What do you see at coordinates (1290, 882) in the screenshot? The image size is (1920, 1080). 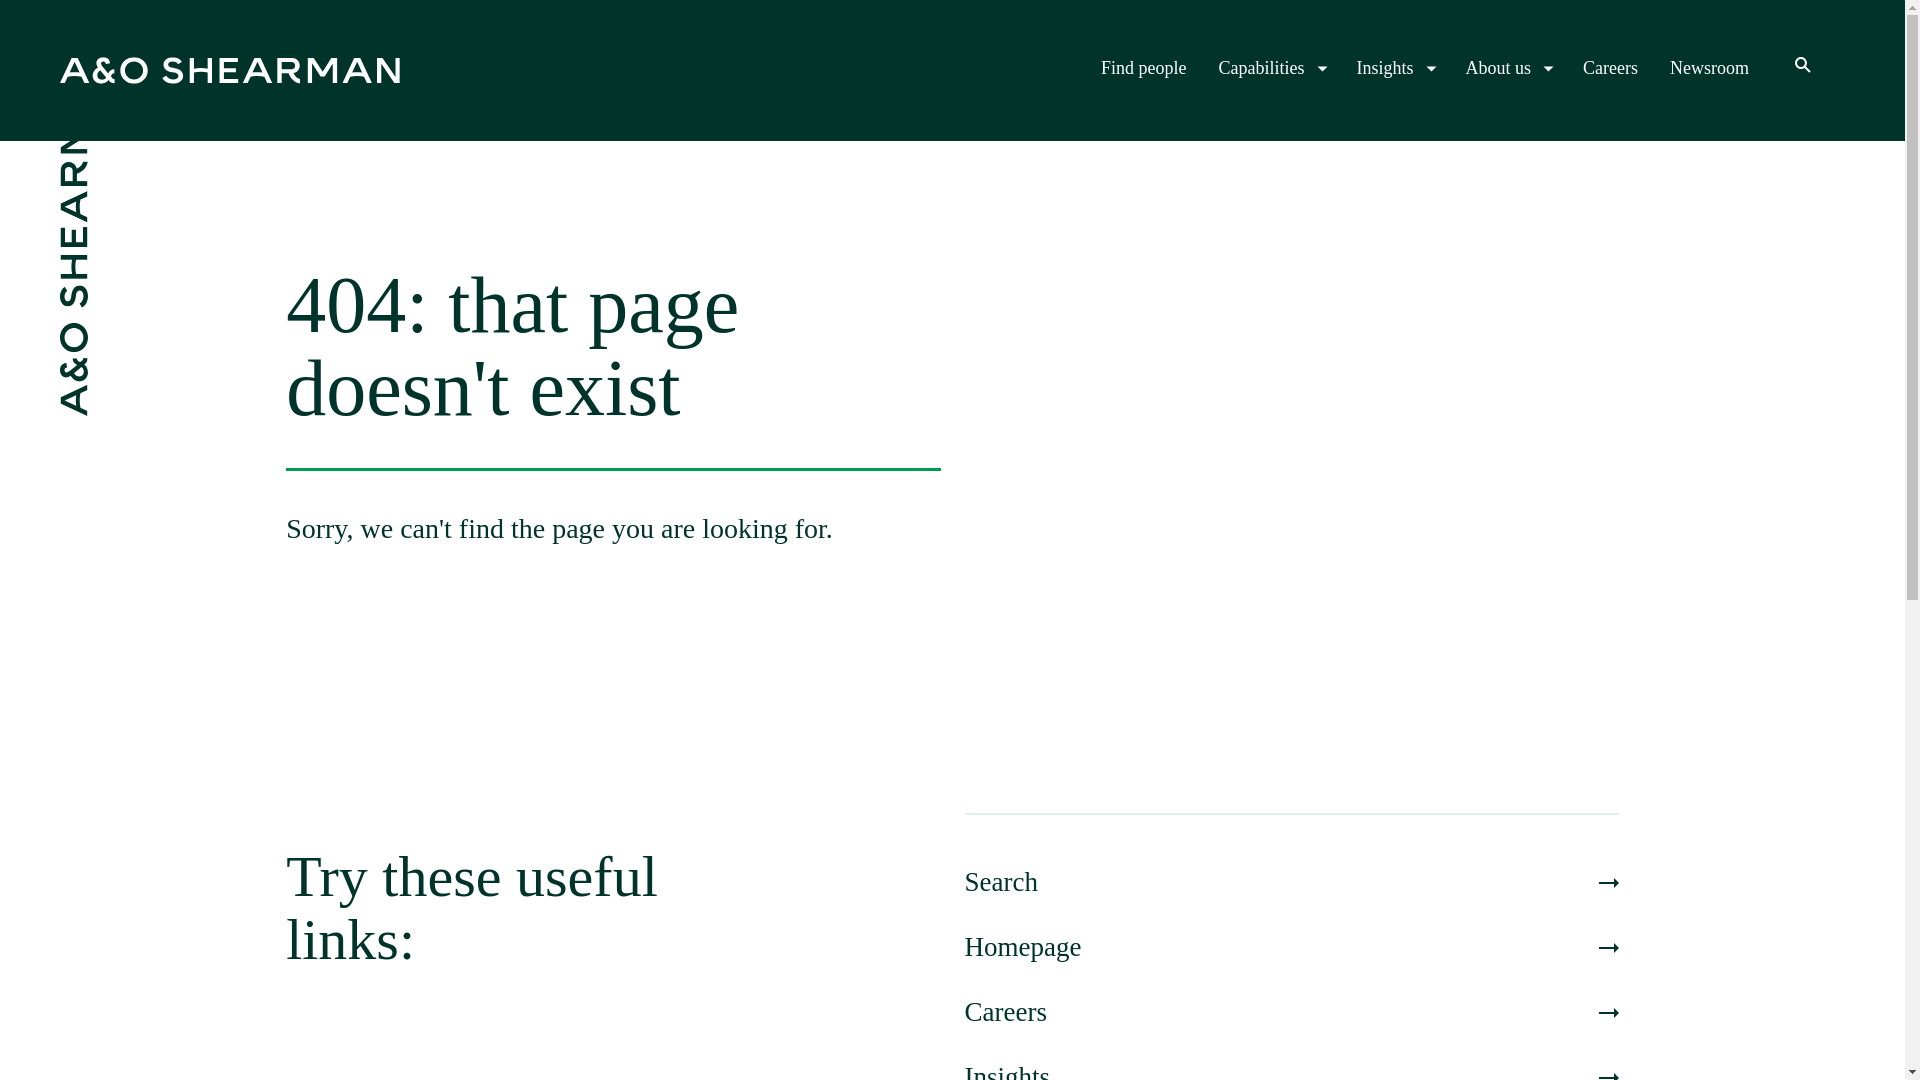 I see `Search` at bounding box center [1290, 882].